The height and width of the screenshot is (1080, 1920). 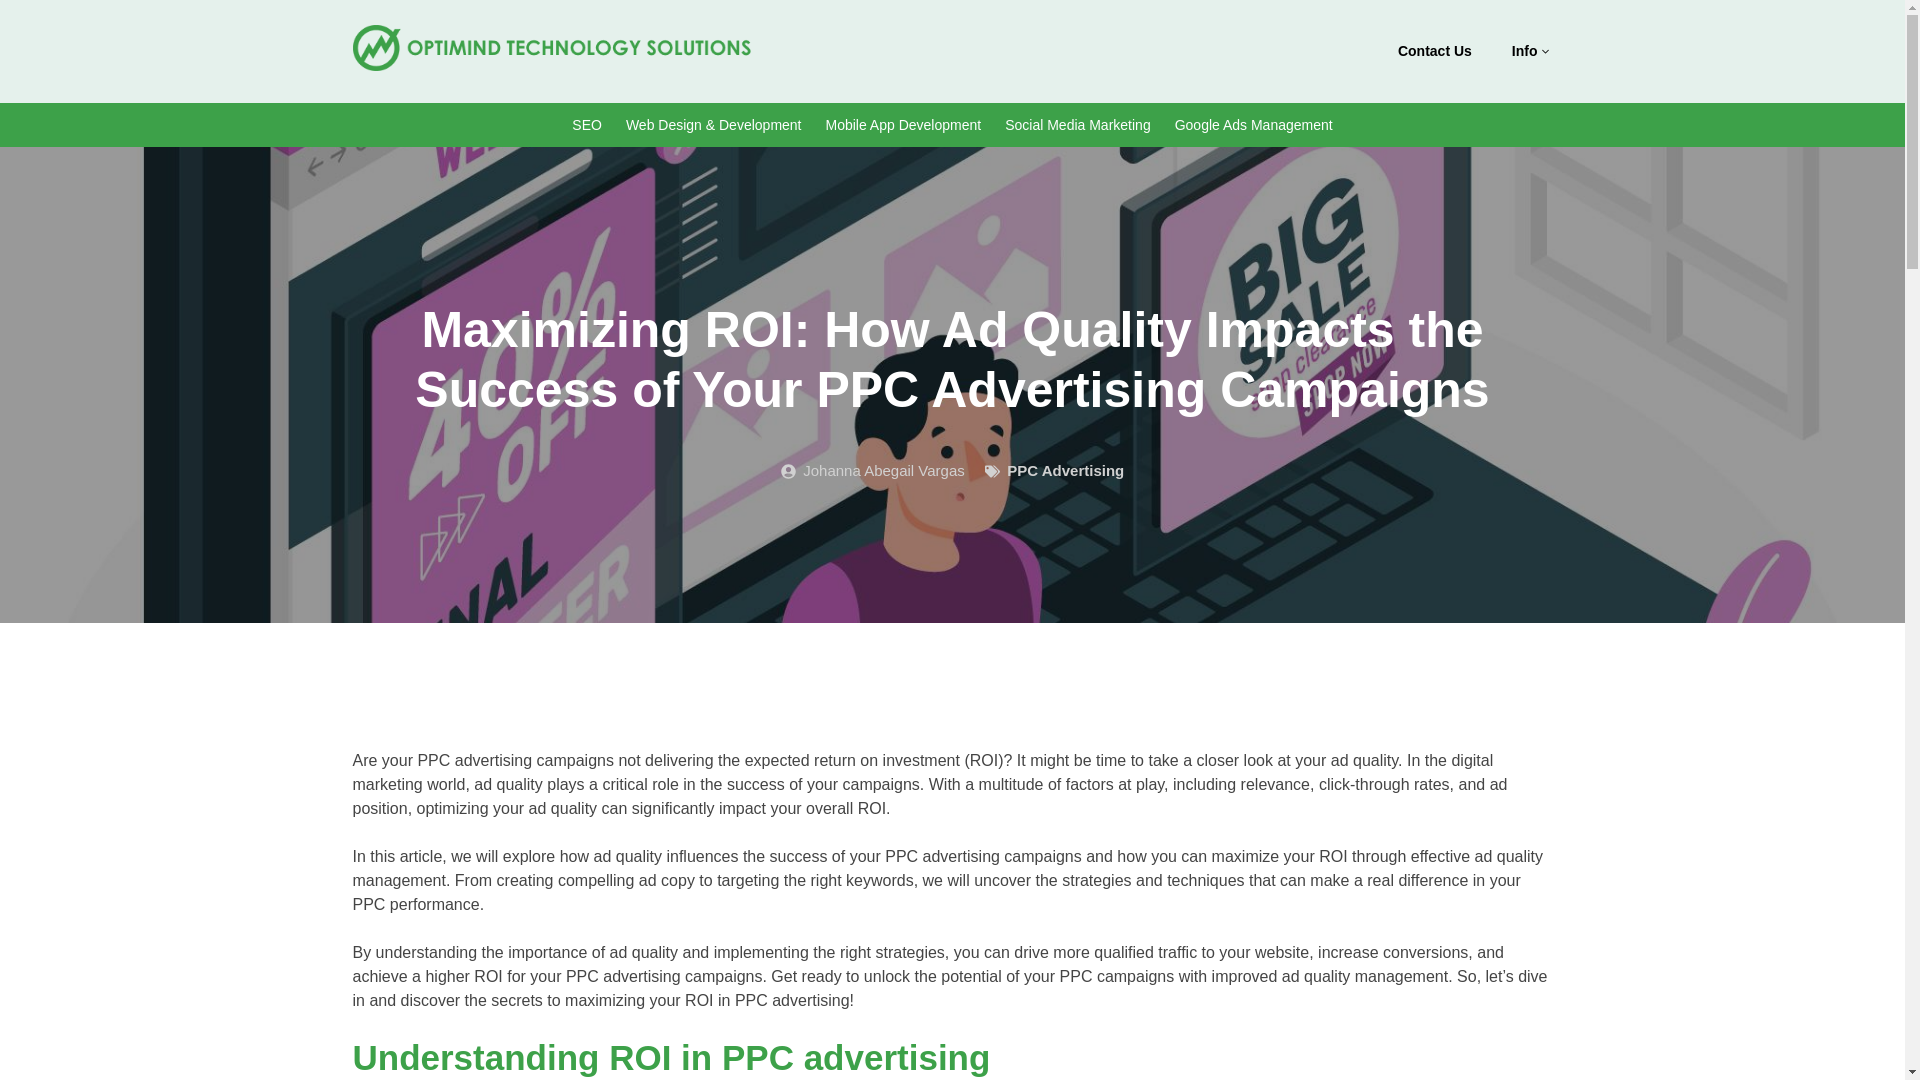 I want to click on Social Media Marketing, so click(x=1078, y=124).